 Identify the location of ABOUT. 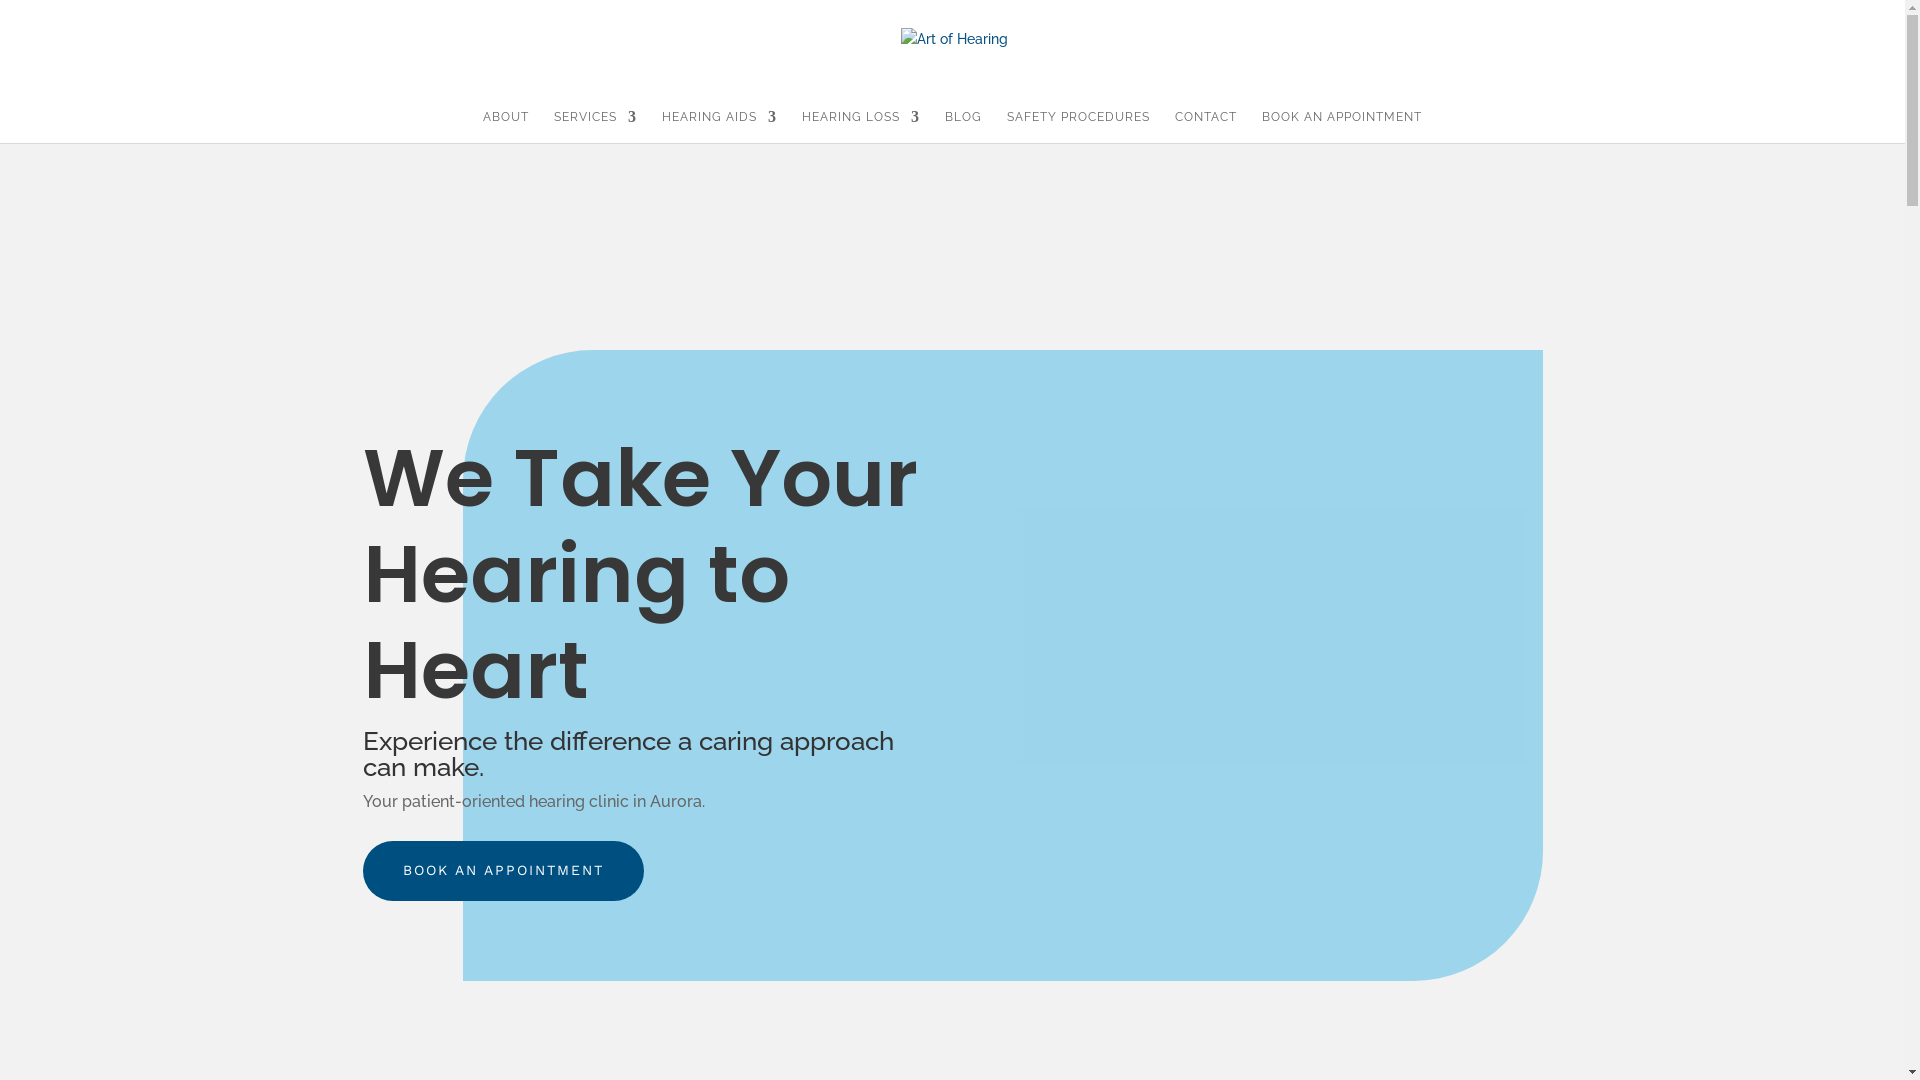
(506, 126).